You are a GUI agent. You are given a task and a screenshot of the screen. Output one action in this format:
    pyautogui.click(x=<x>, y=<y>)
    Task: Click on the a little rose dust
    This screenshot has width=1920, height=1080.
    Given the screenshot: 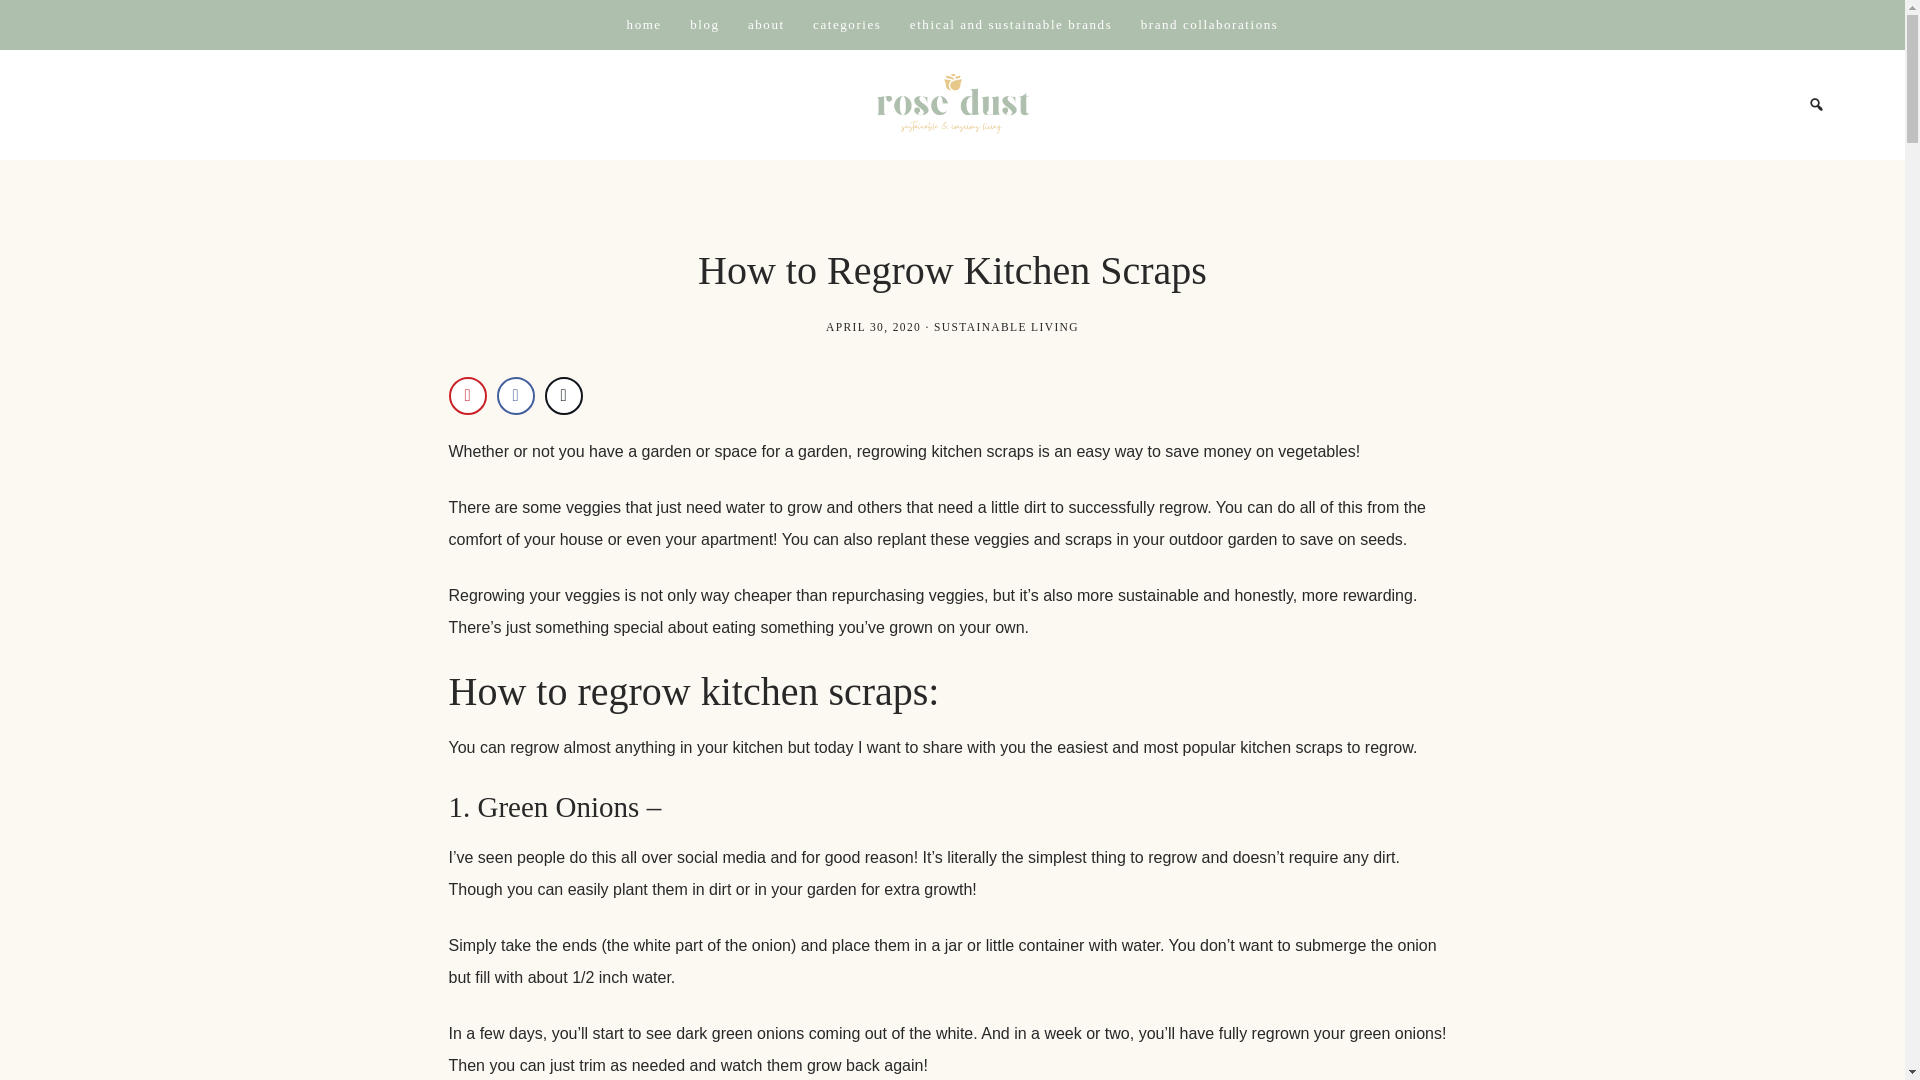 What is the action you would take?
    pyautogui.click(x=953, y=105)
    